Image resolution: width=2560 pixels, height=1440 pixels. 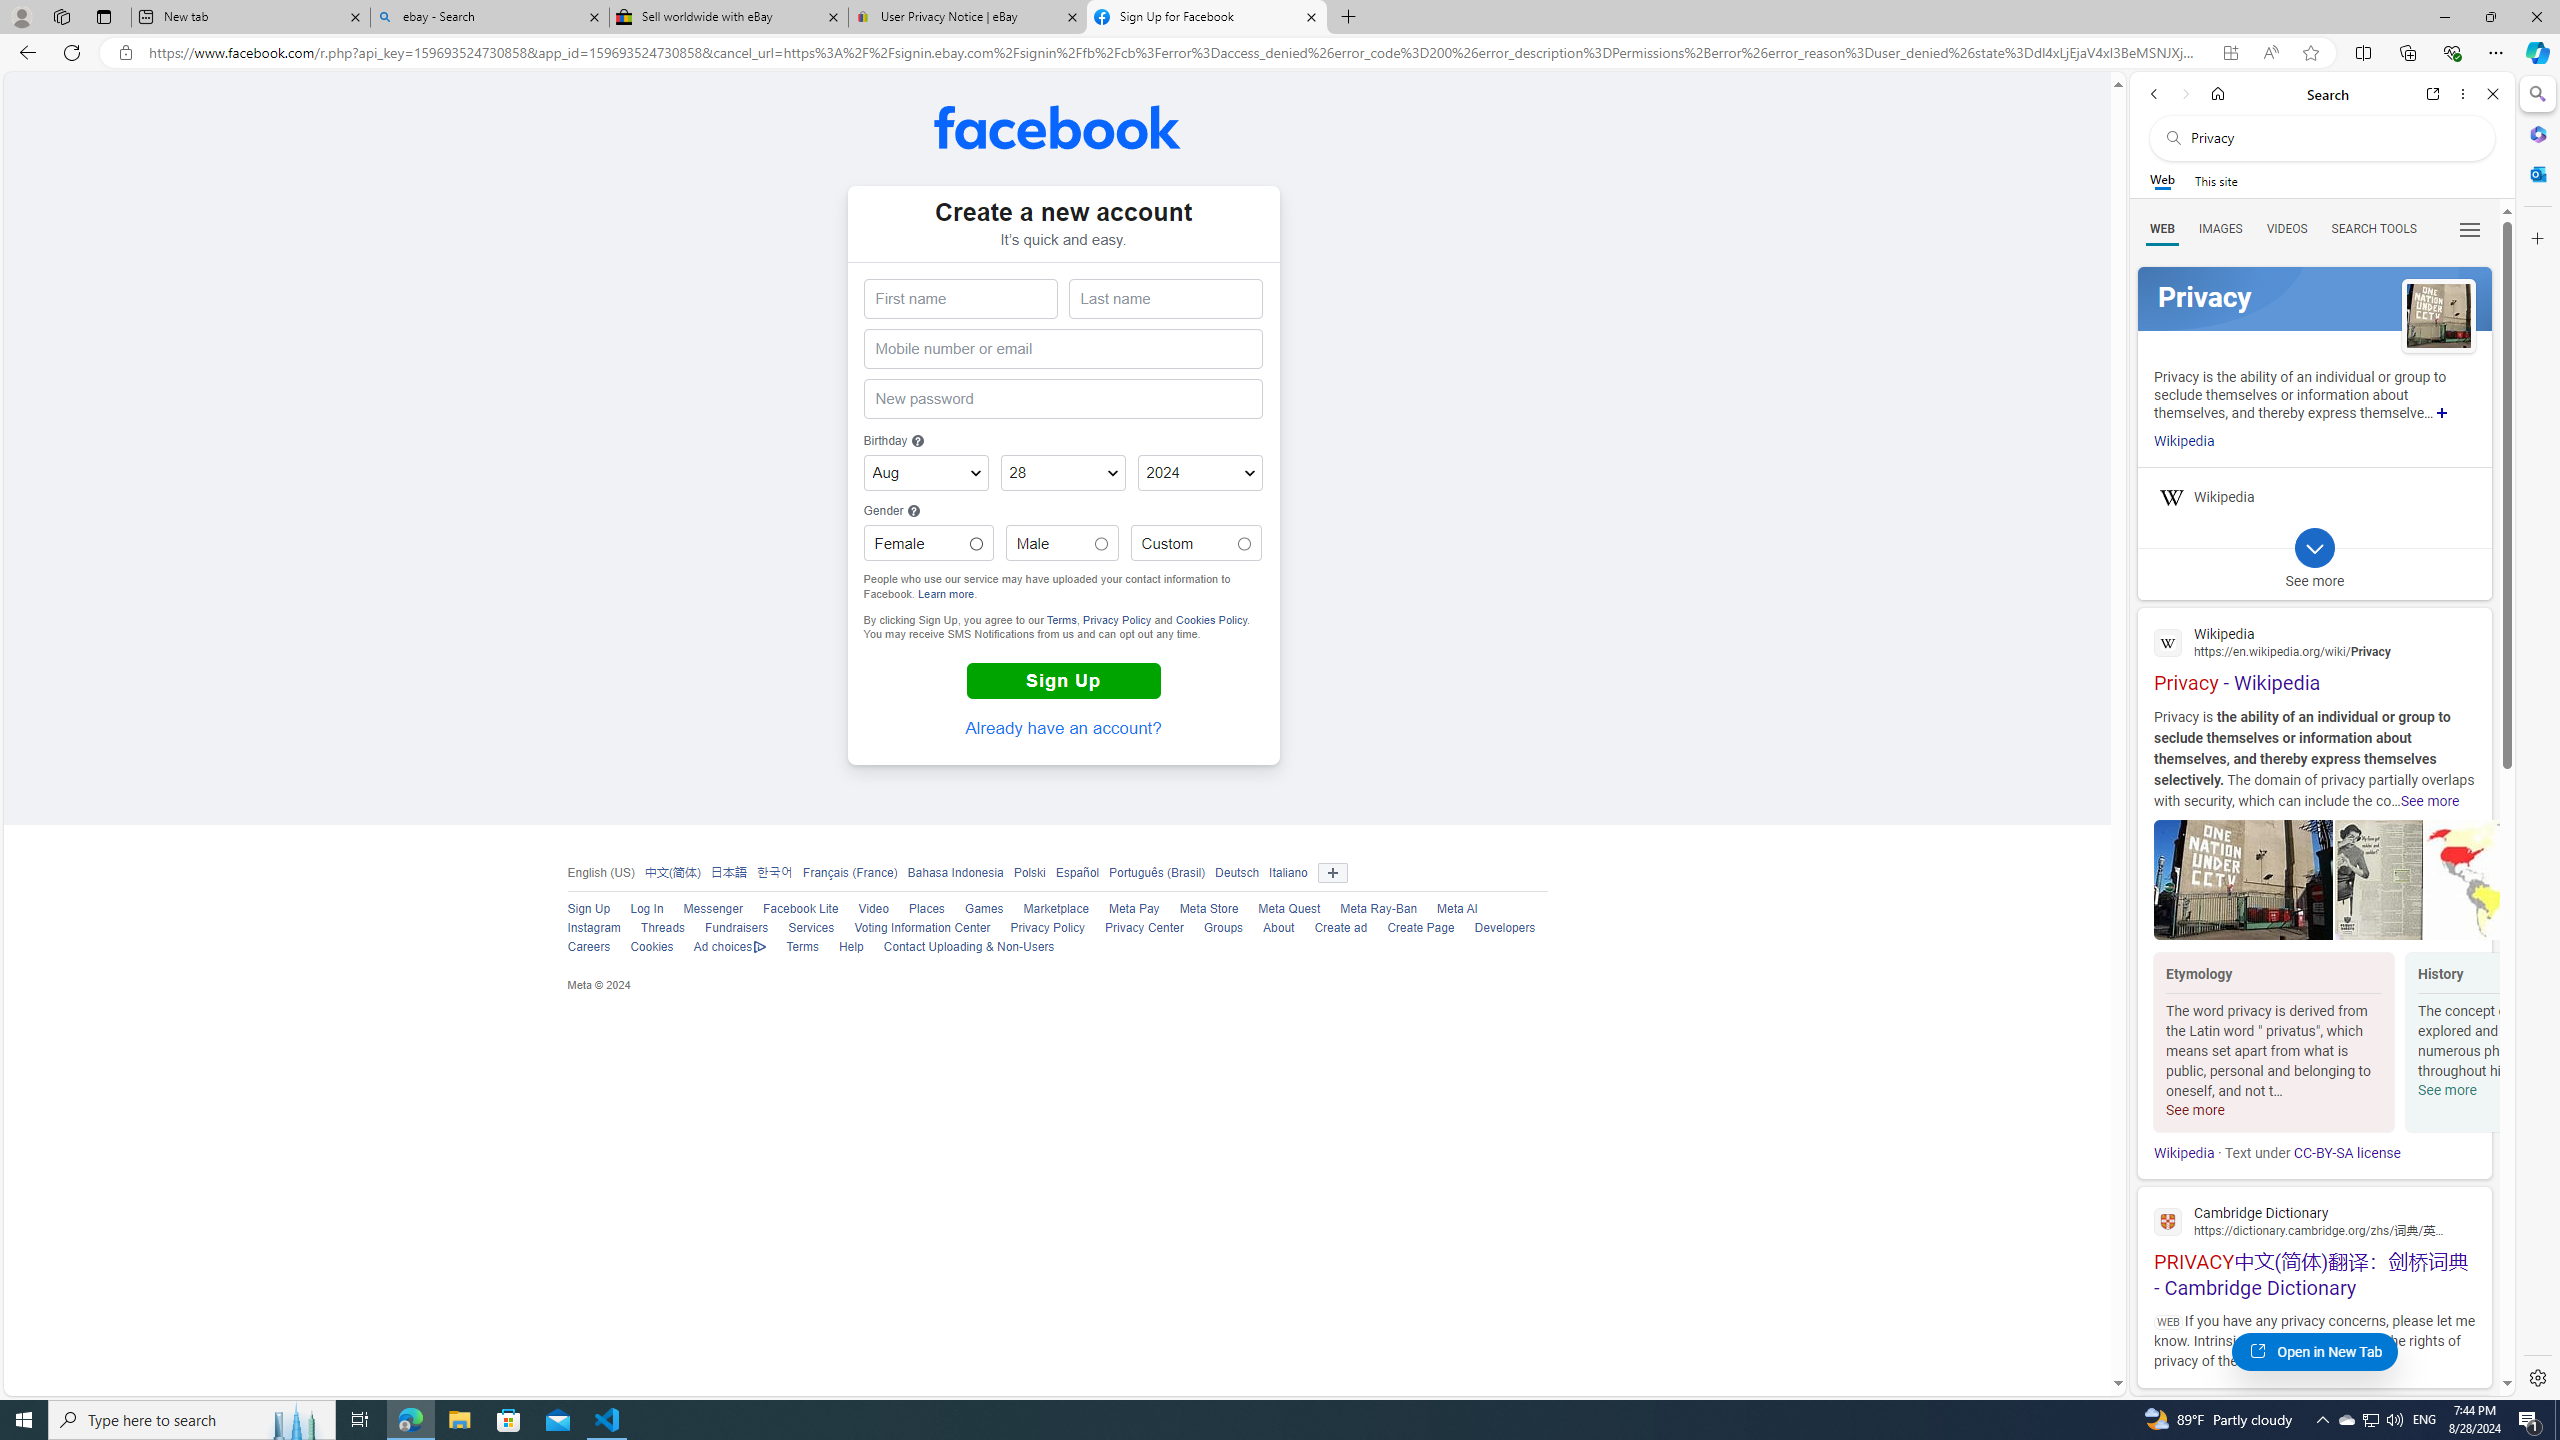 What do you see at coordinates (1420, 928) in the screenshot?
I see `Create Page` at bounding box center [1420, 928].